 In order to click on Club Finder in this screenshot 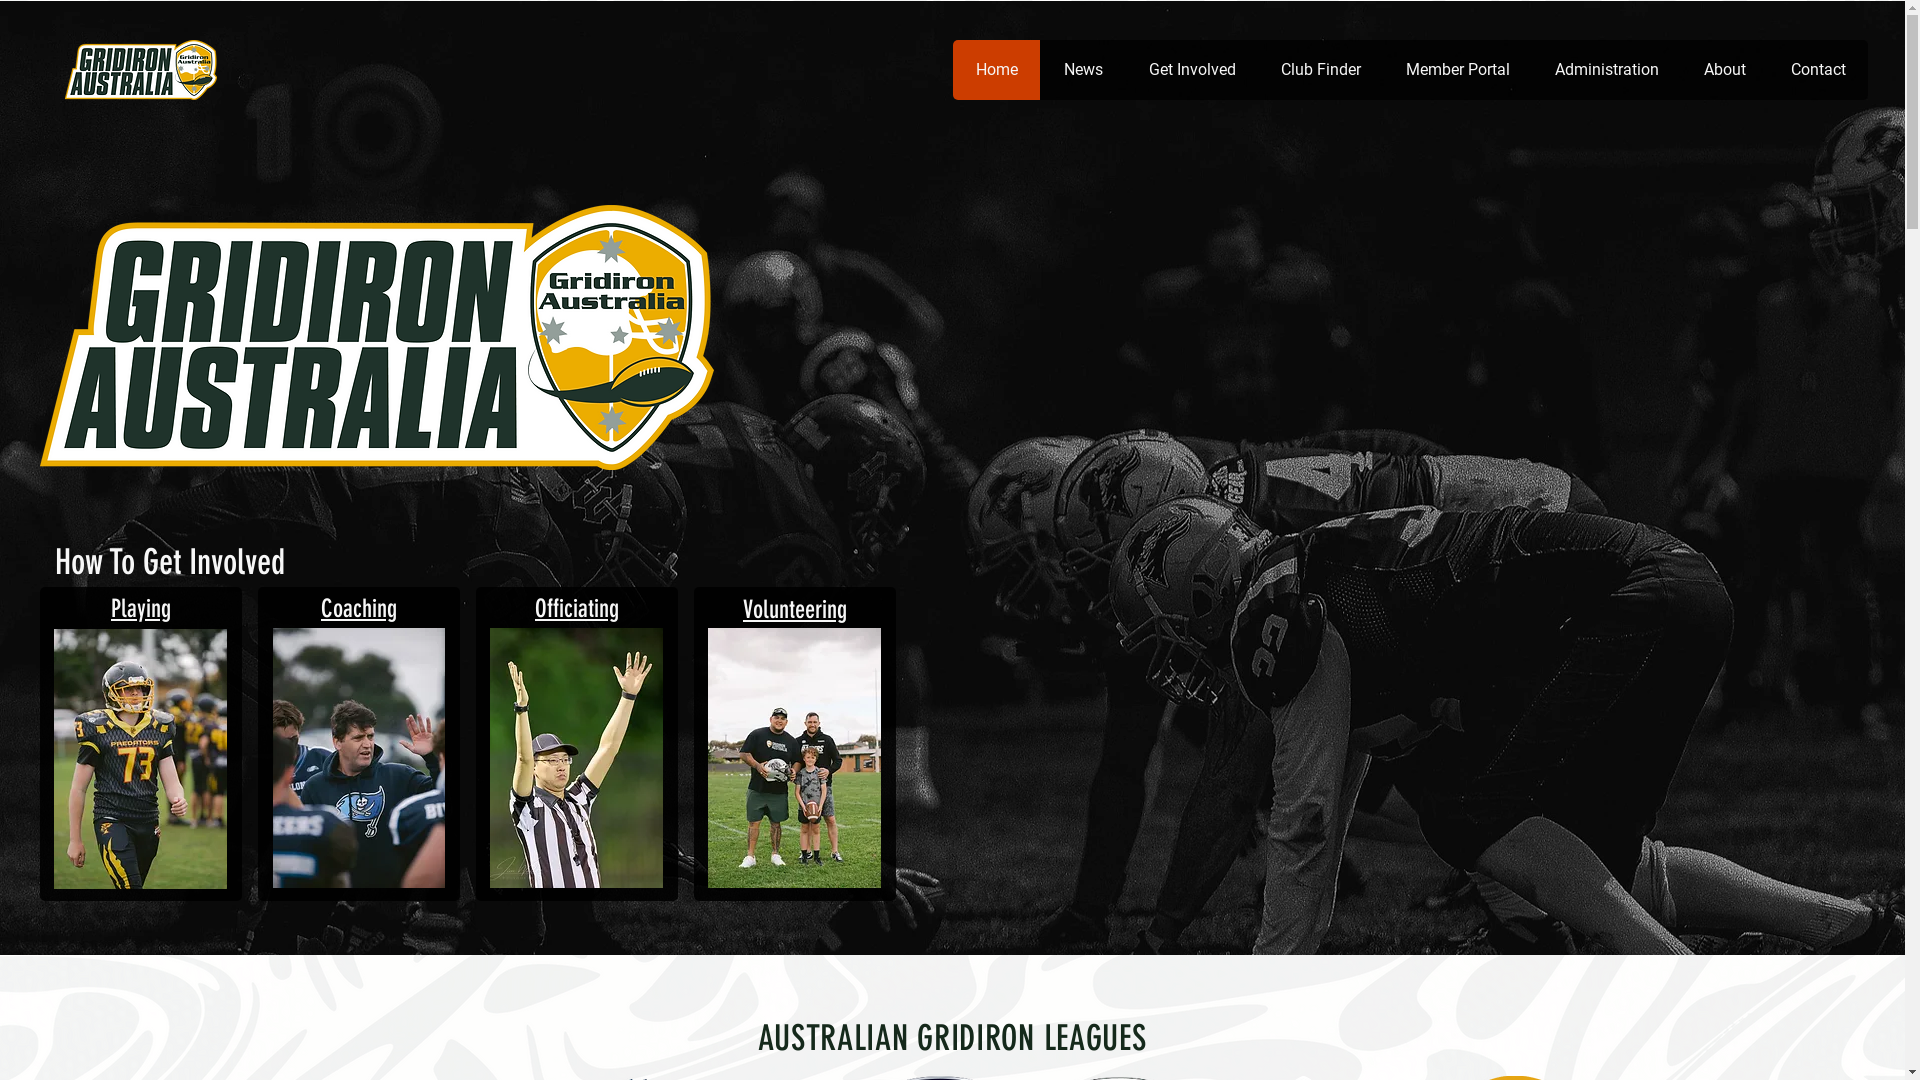, I will do `click(1320, 70)`.